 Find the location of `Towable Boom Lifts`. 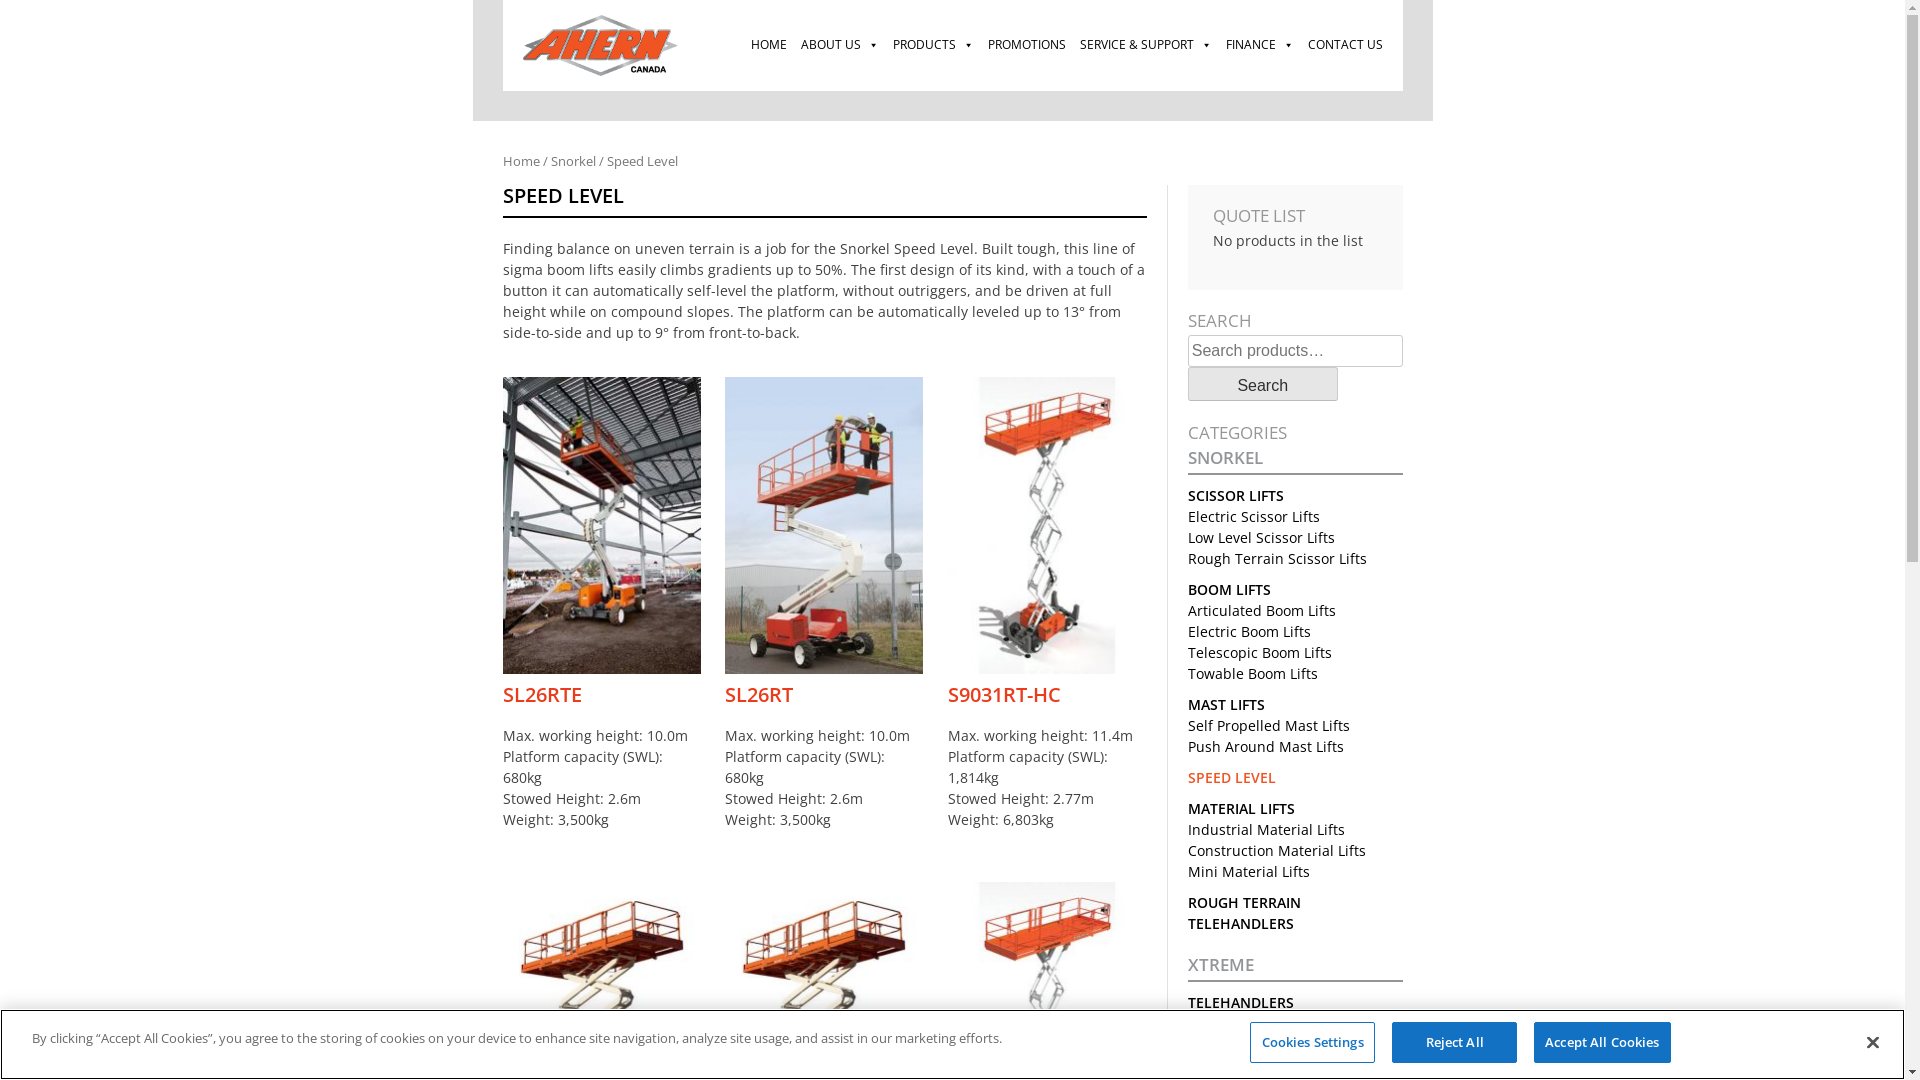

Towable Boom Lifts is located at coordinates (1253, 674).